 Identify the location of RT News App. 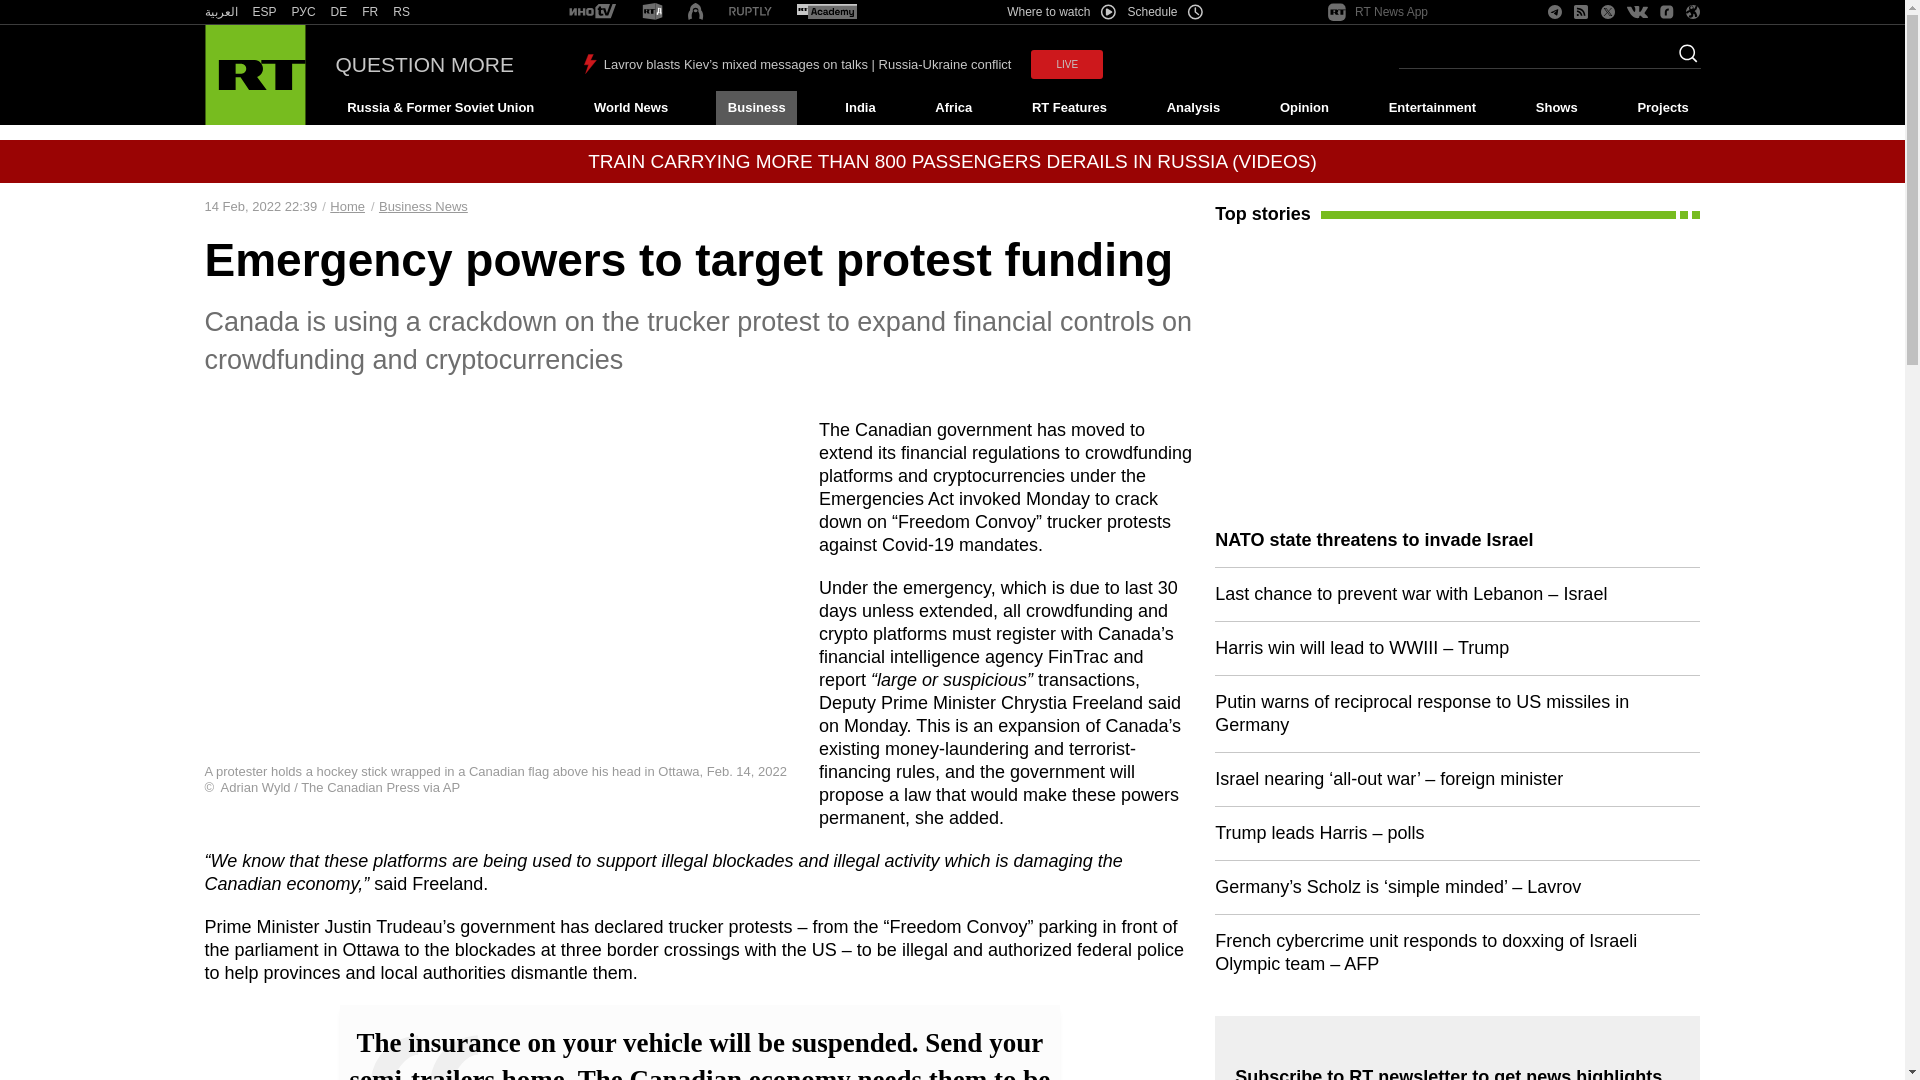
(1378, 12).